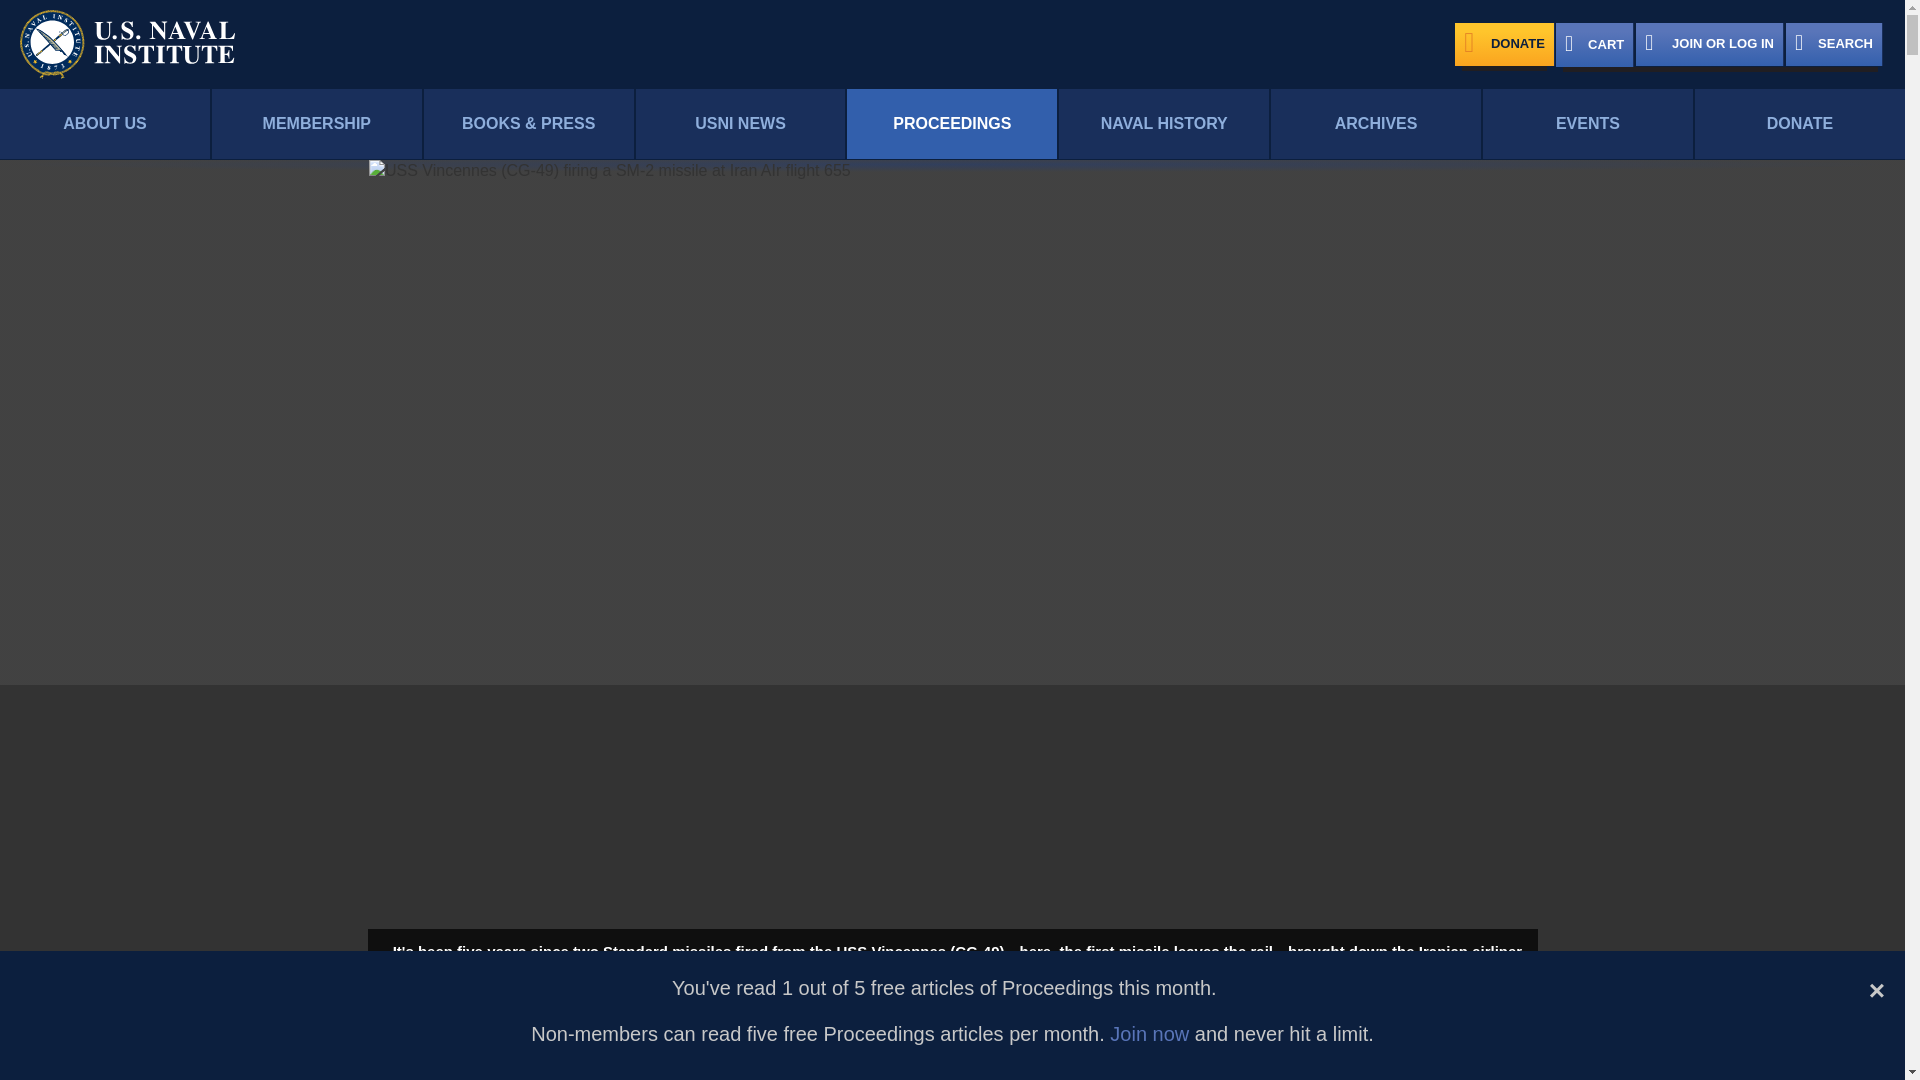 Image resolution: width=1920 pixels, height=1080 pixels. I want to click on EVENTS, so click(1588, 124).